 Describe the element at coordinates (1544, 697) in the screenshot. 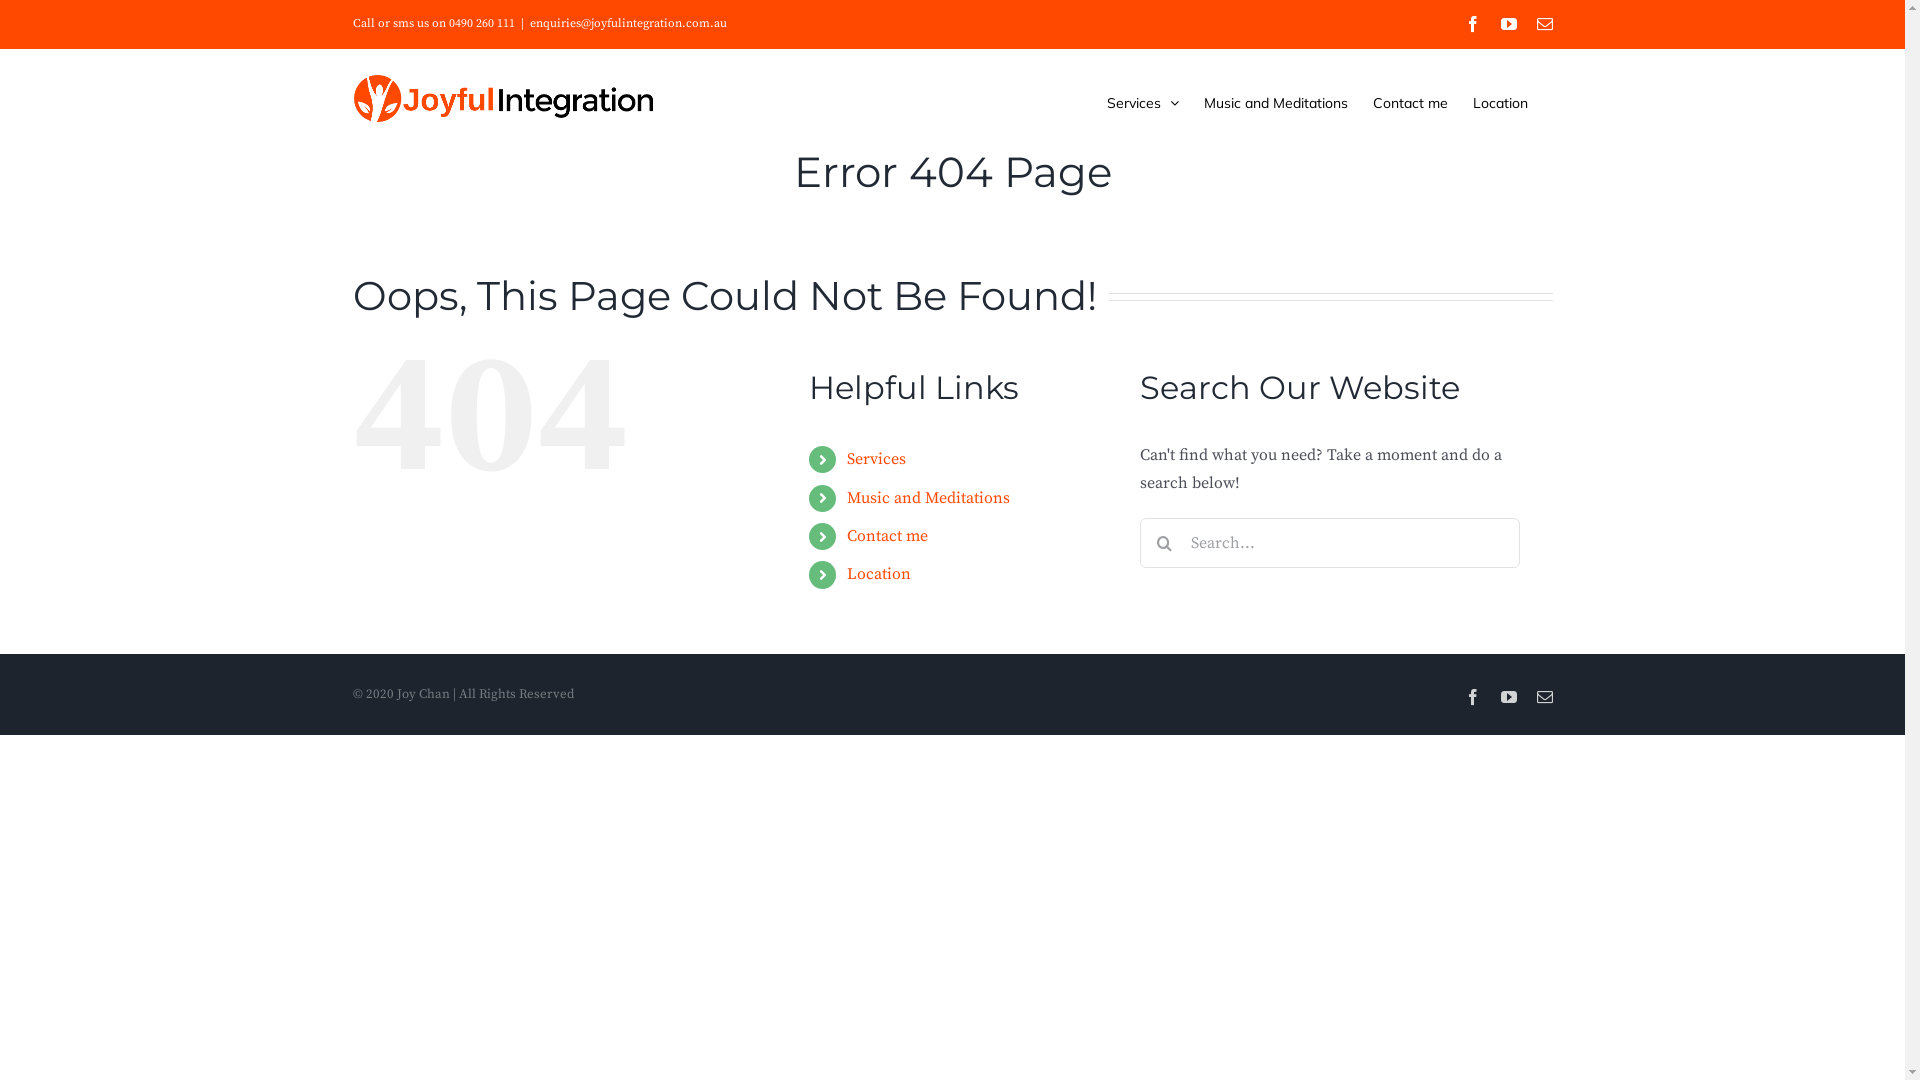

I see `Email` at that location.